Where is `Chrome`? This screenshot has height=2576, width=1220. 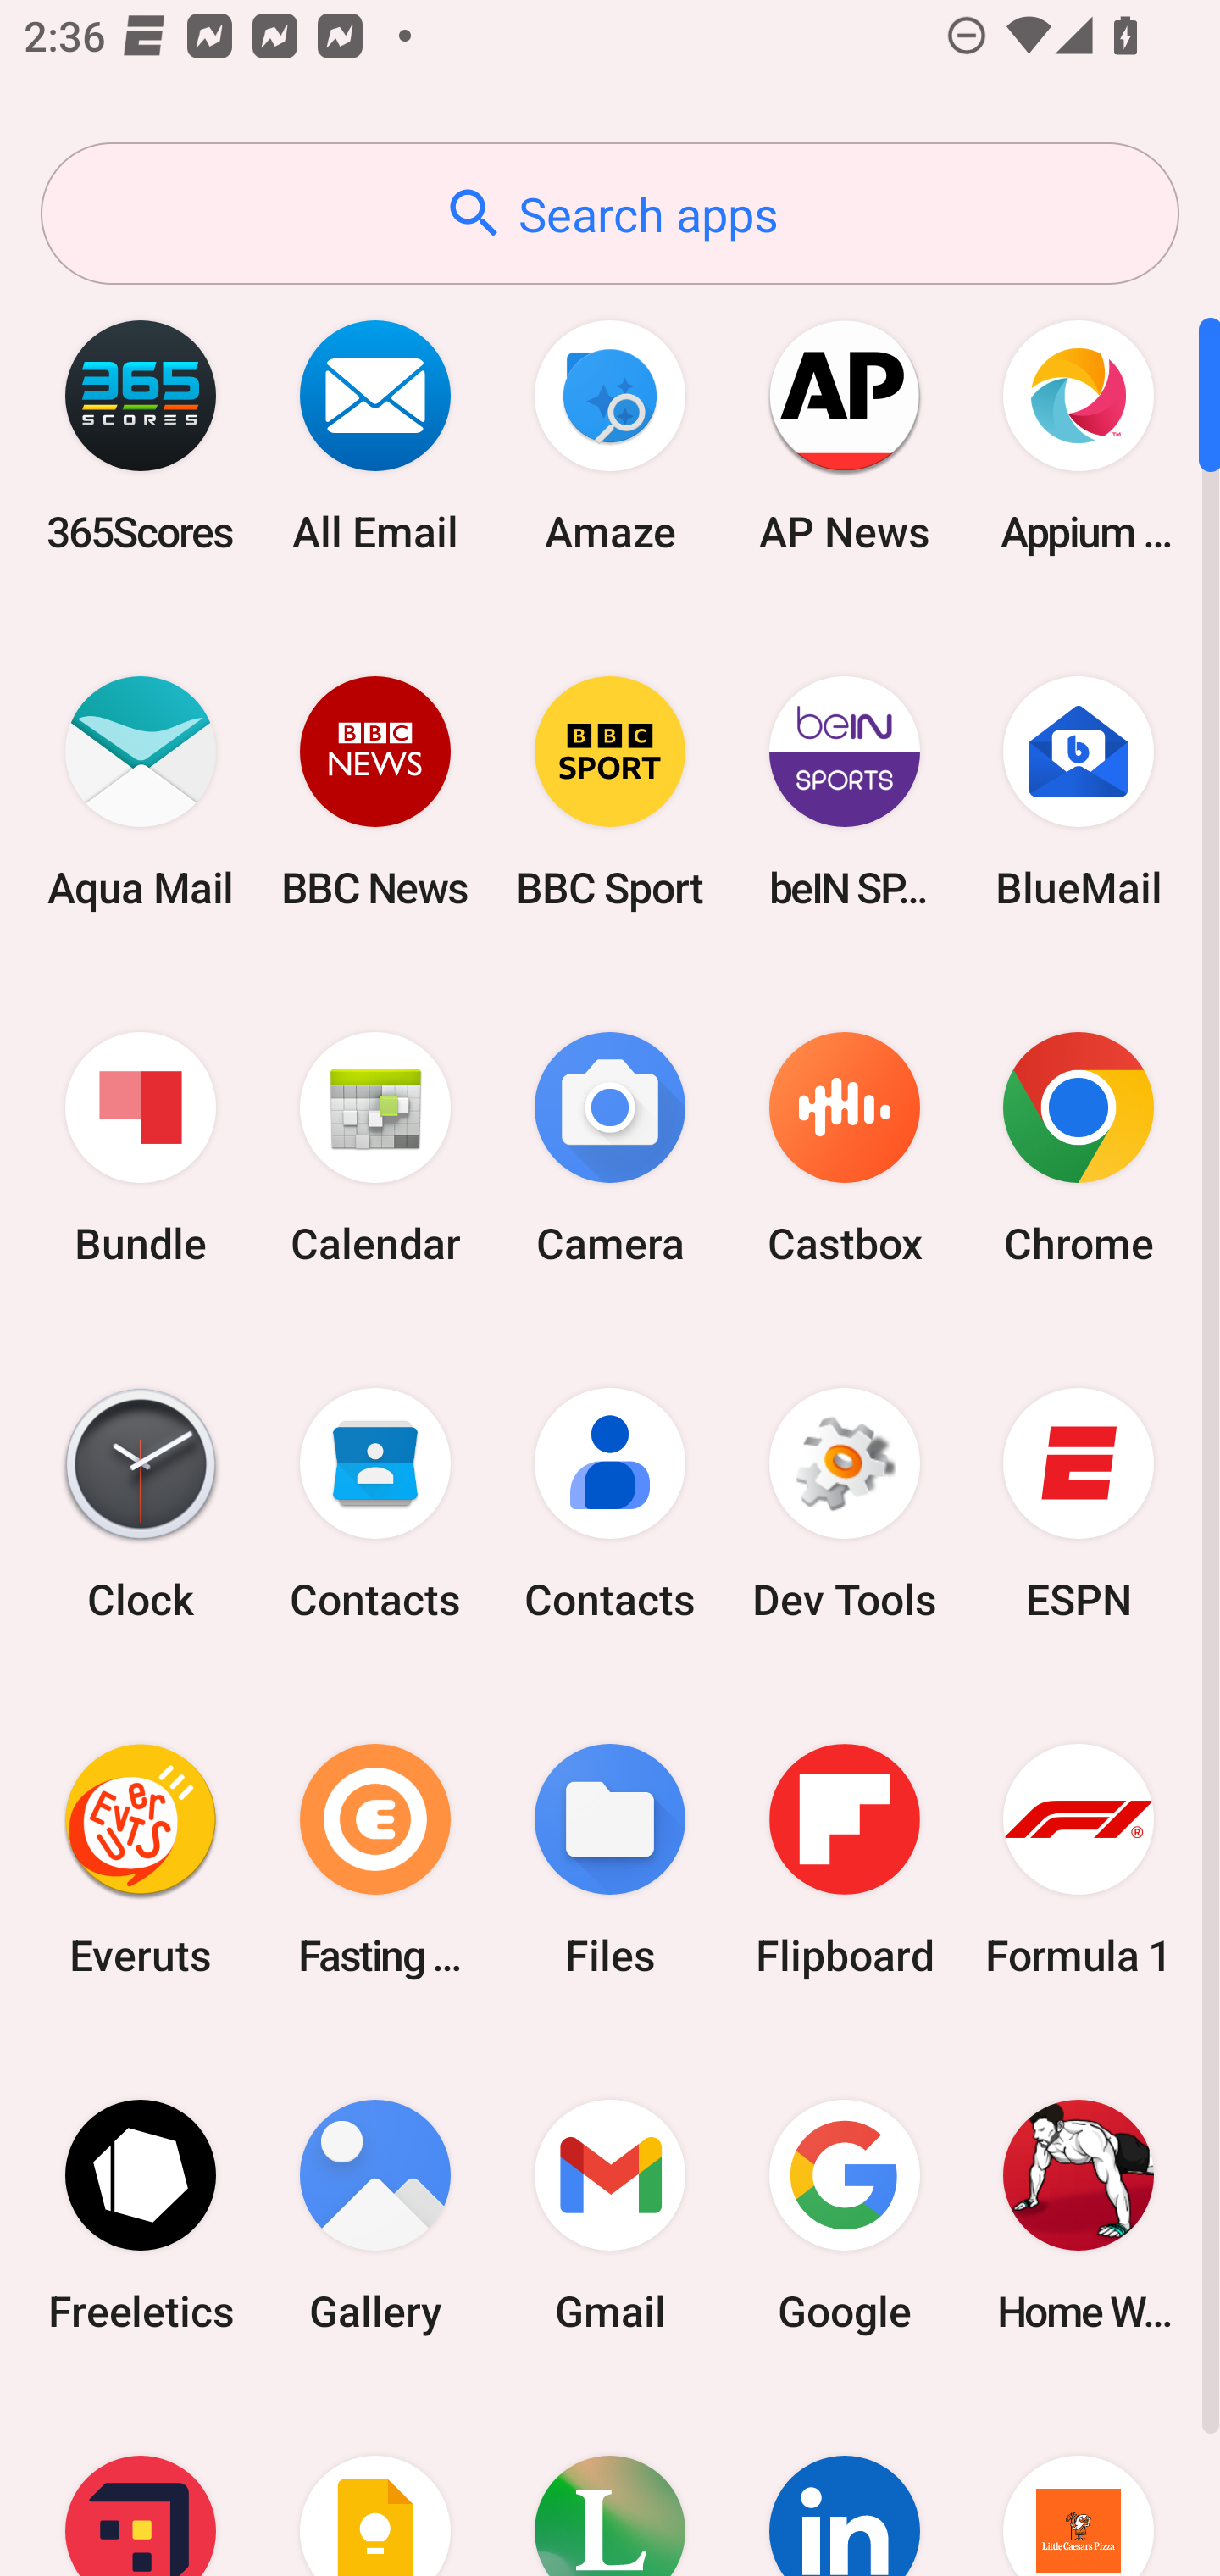 Chrome is located at coordinates (1079, 1149).